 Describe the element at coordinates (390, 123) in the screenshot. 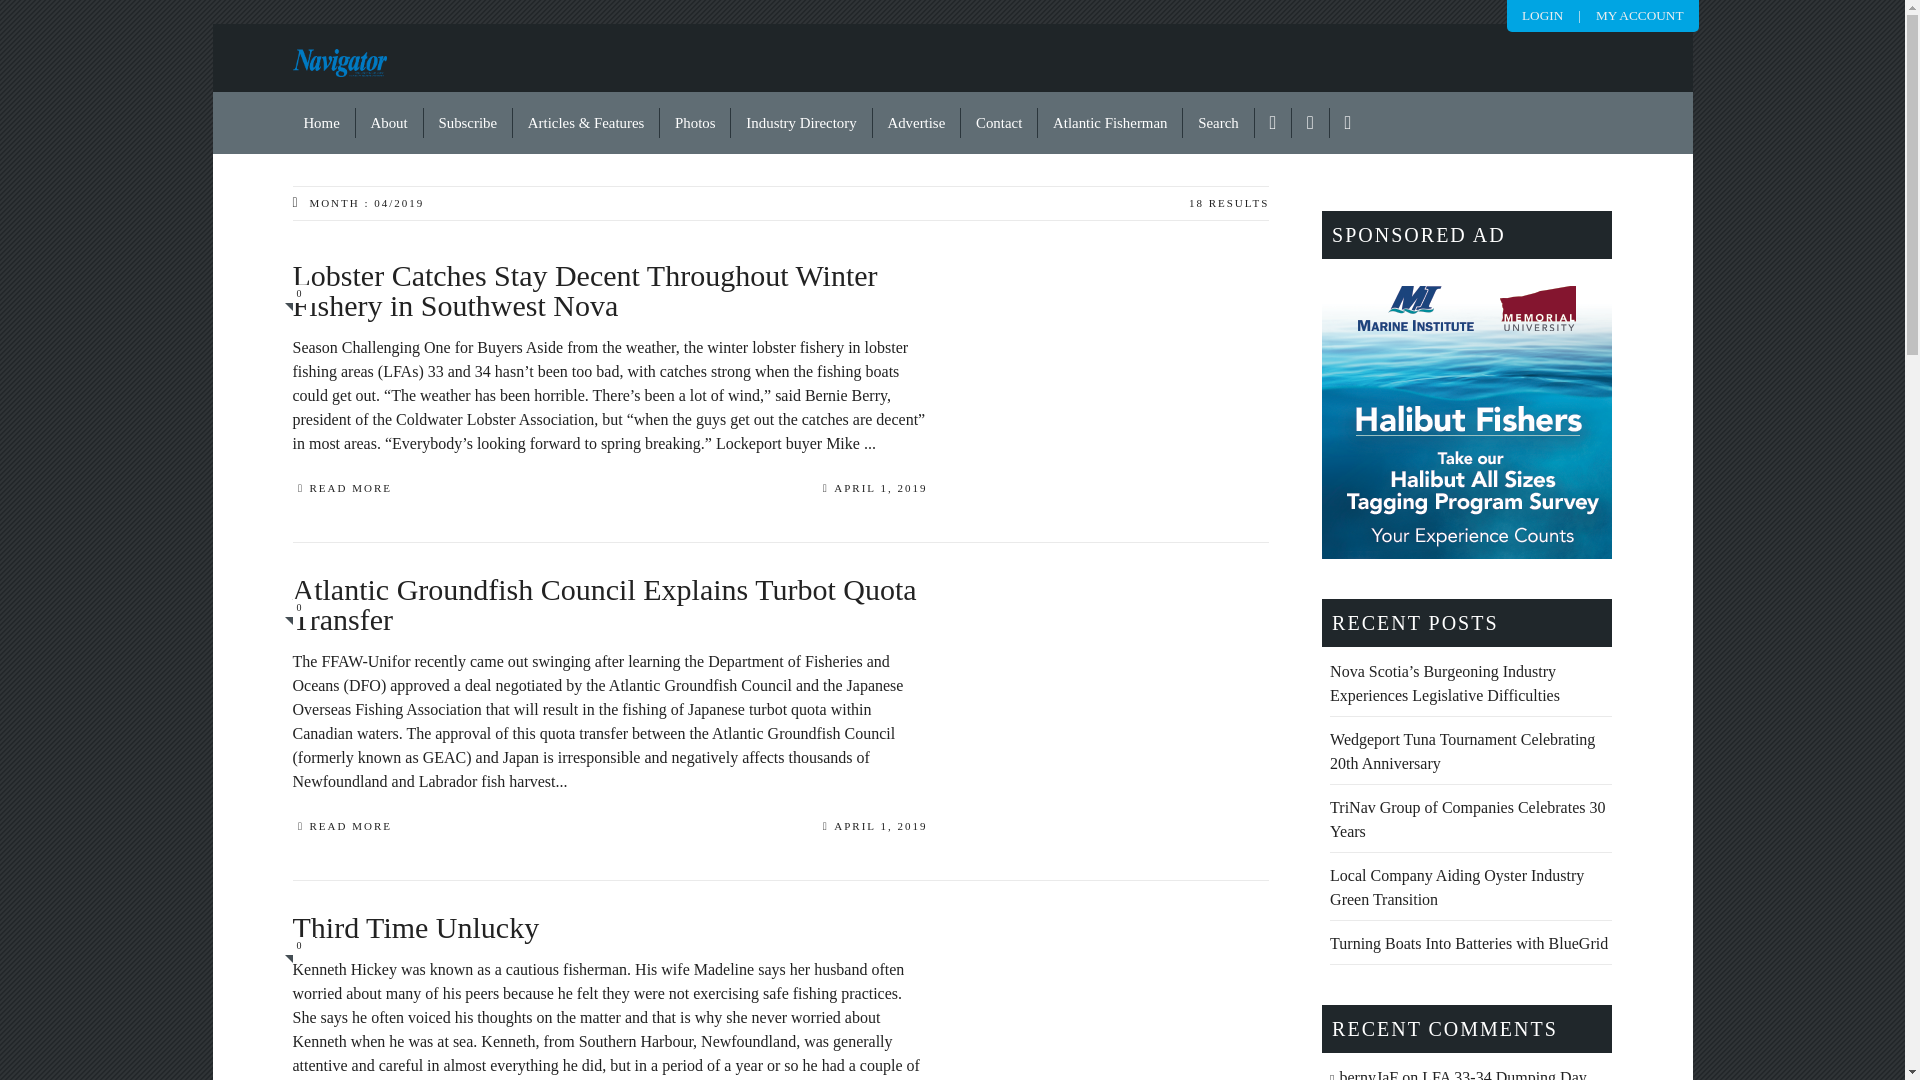

I see `About` at that location.